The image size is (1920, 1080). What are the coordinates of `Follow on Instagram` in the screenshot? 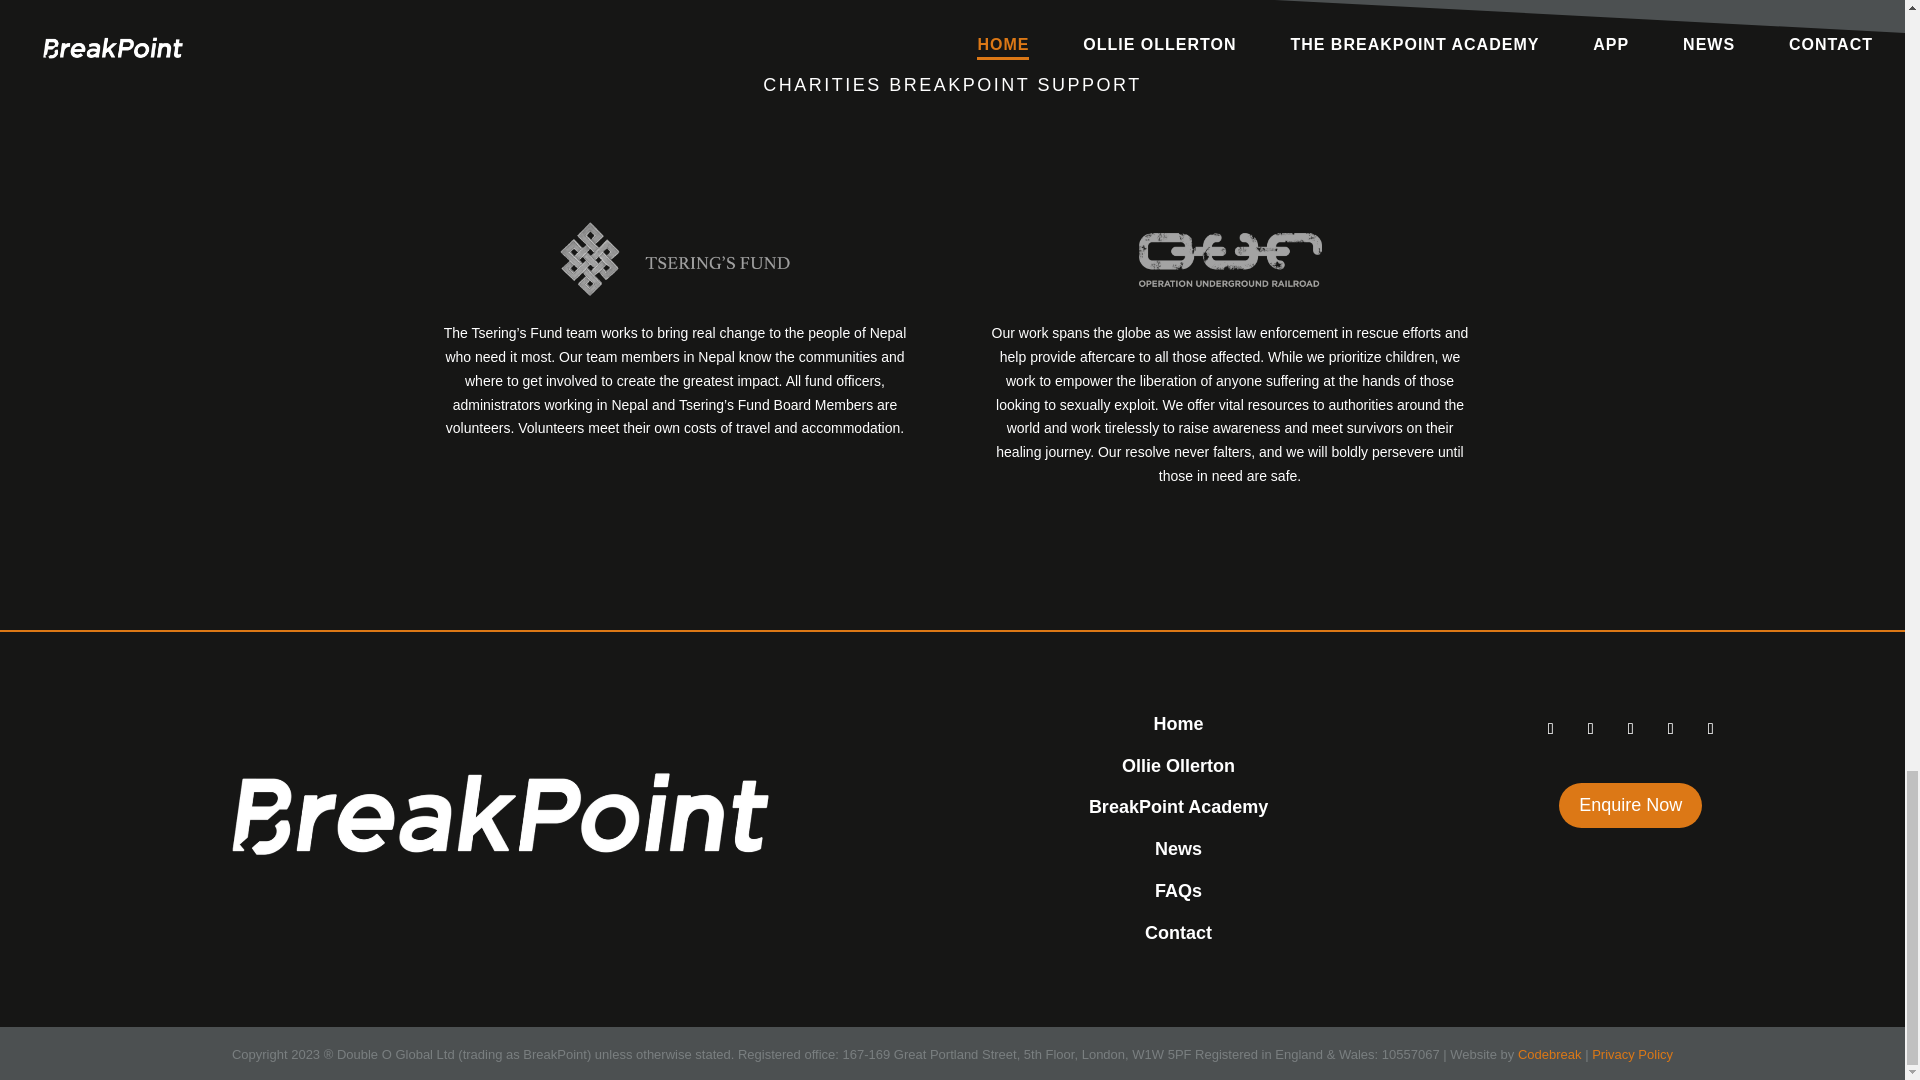 It's located at (1630, 728).